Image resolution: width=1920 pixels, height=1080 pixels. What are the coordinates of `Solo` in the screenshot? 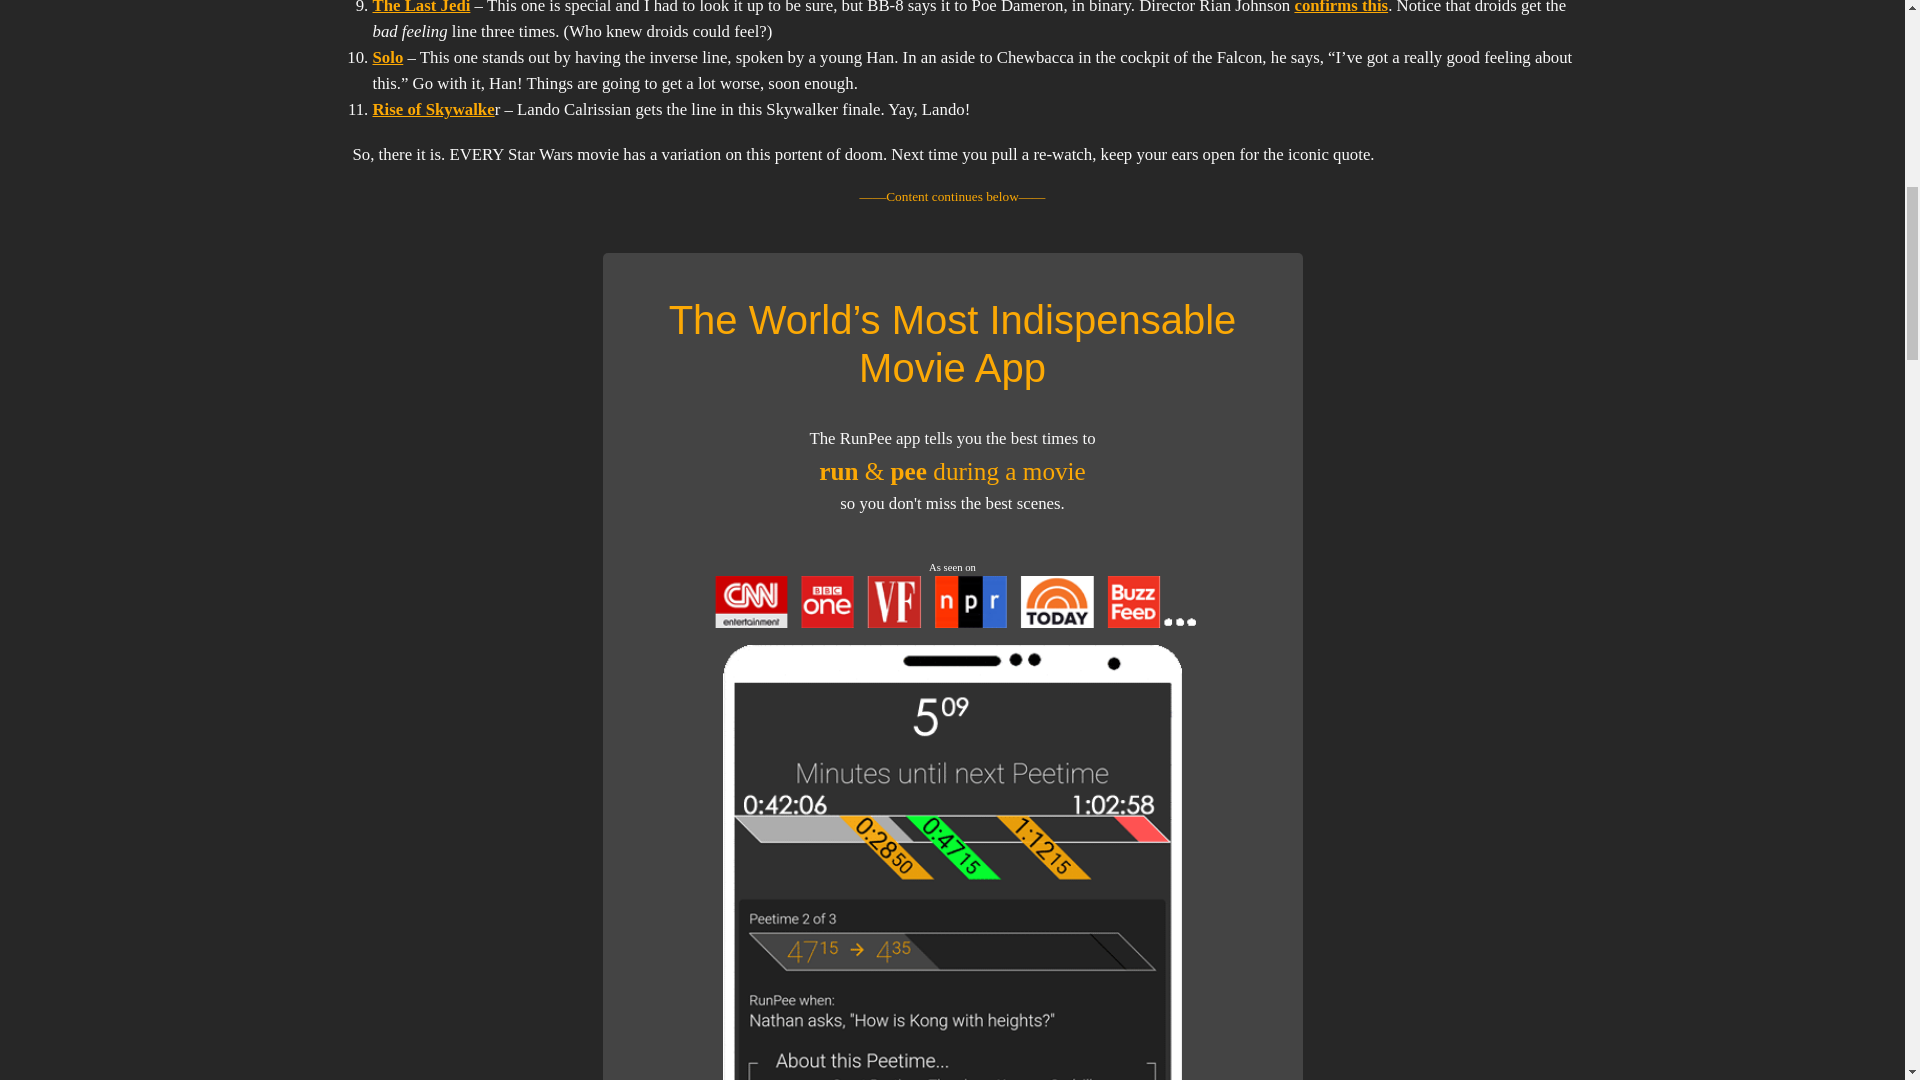 It's located at (388, 56).